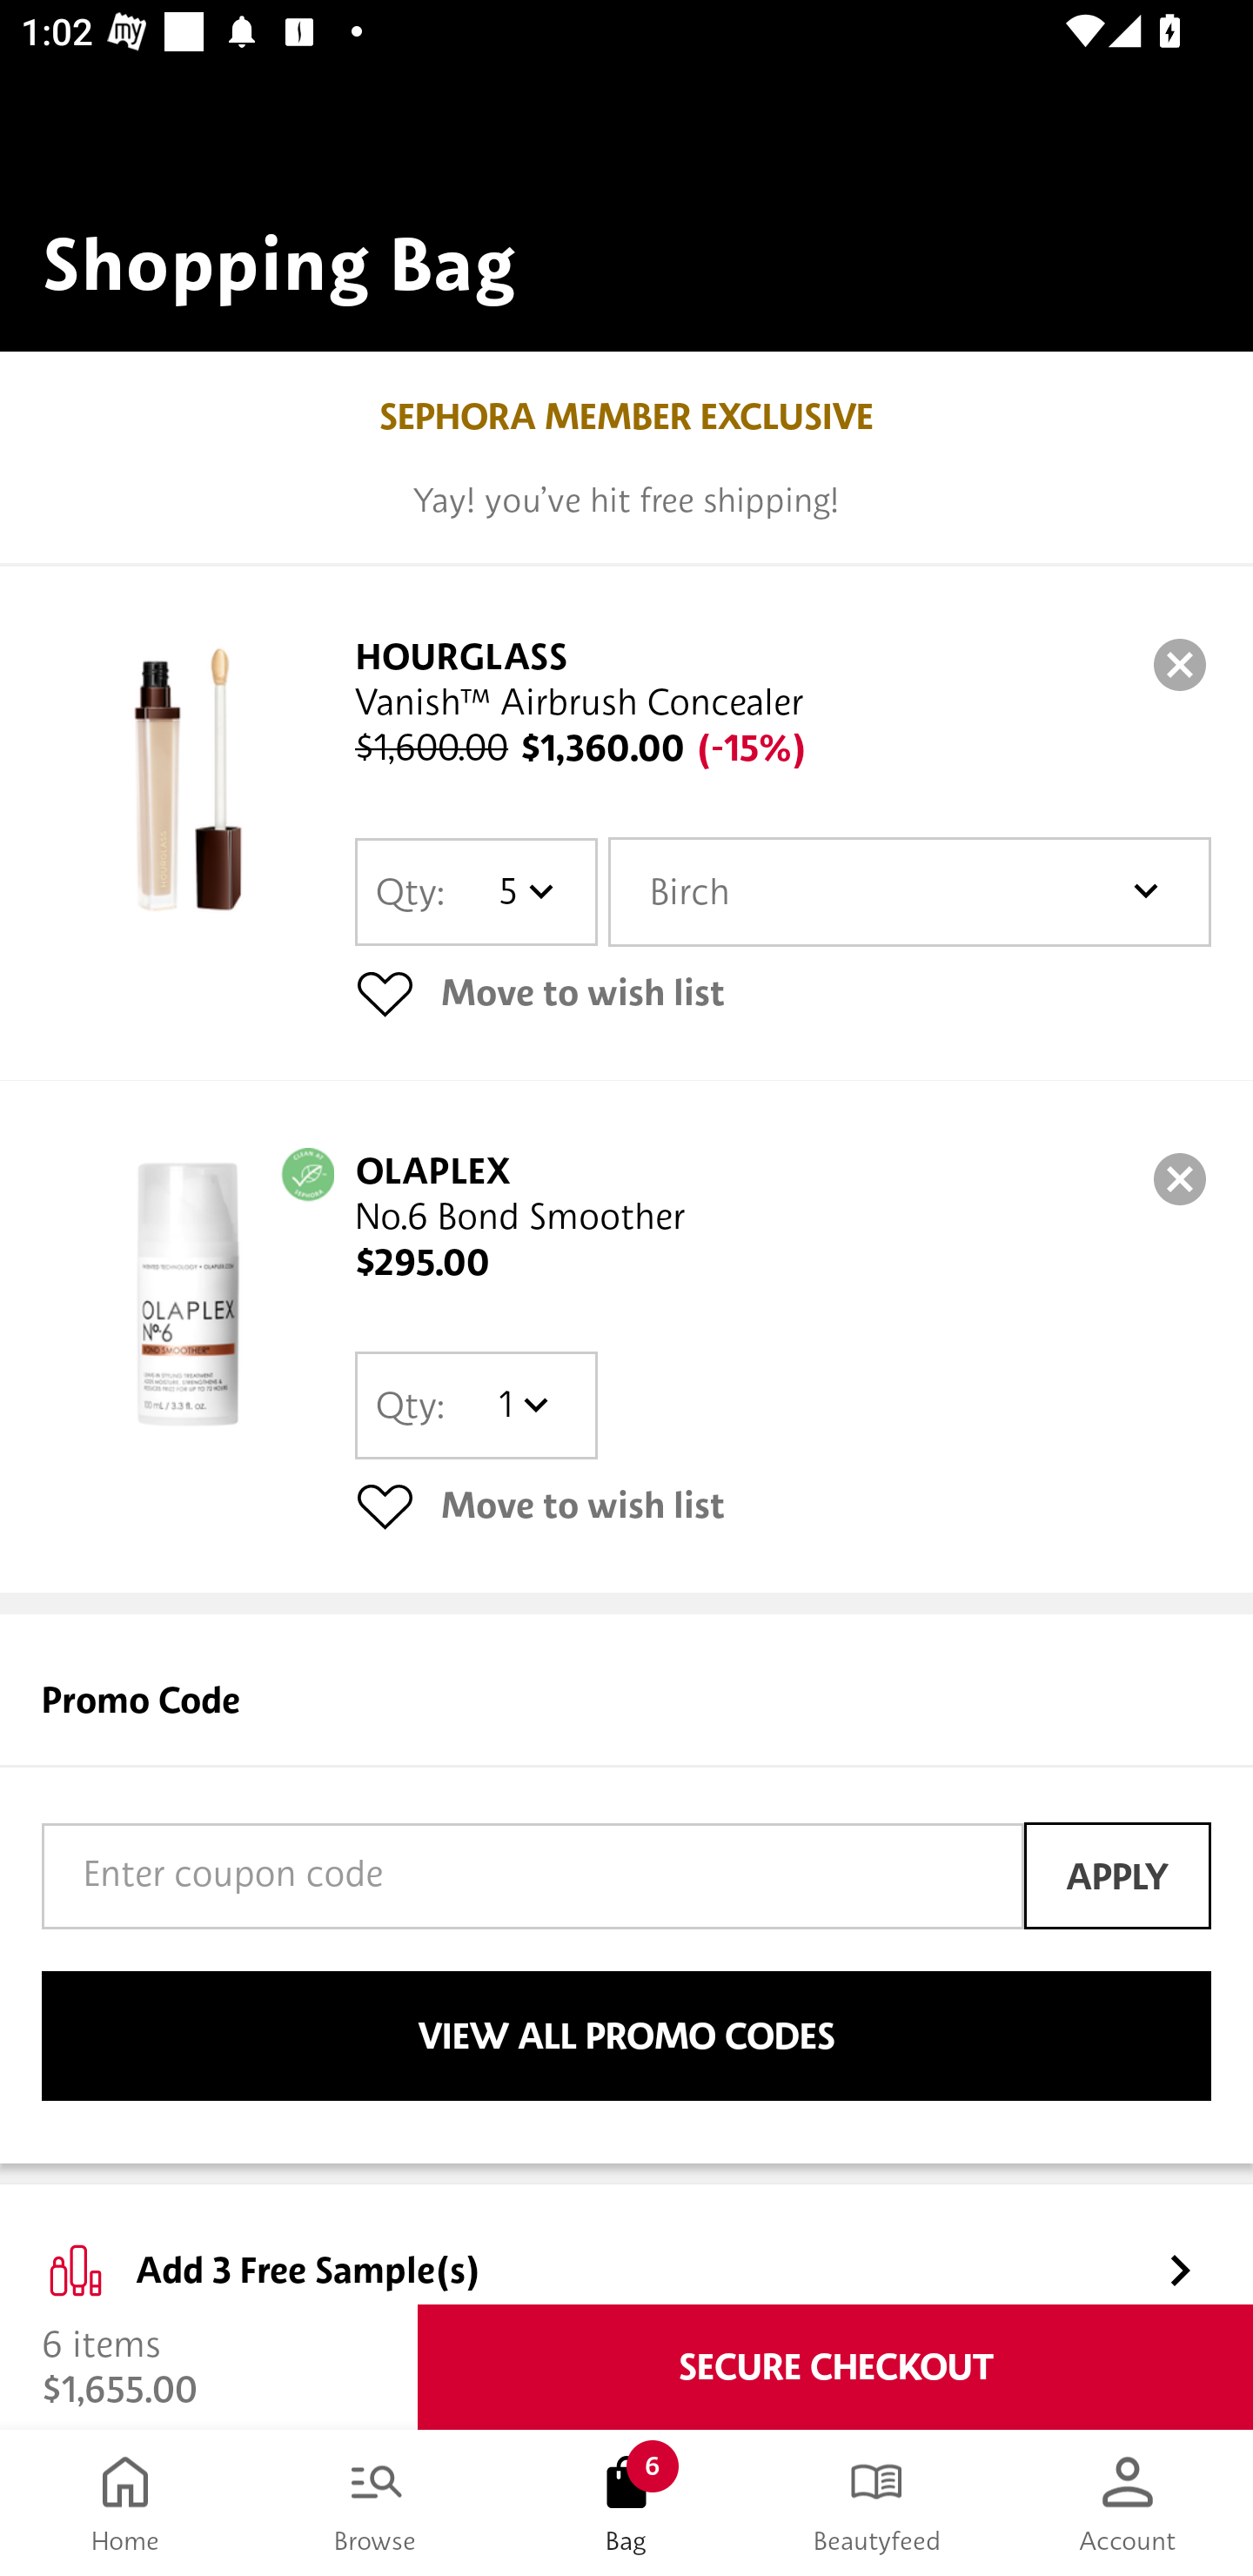  I want to click on Add 3 Free Sample(s), so click(626, 2245).